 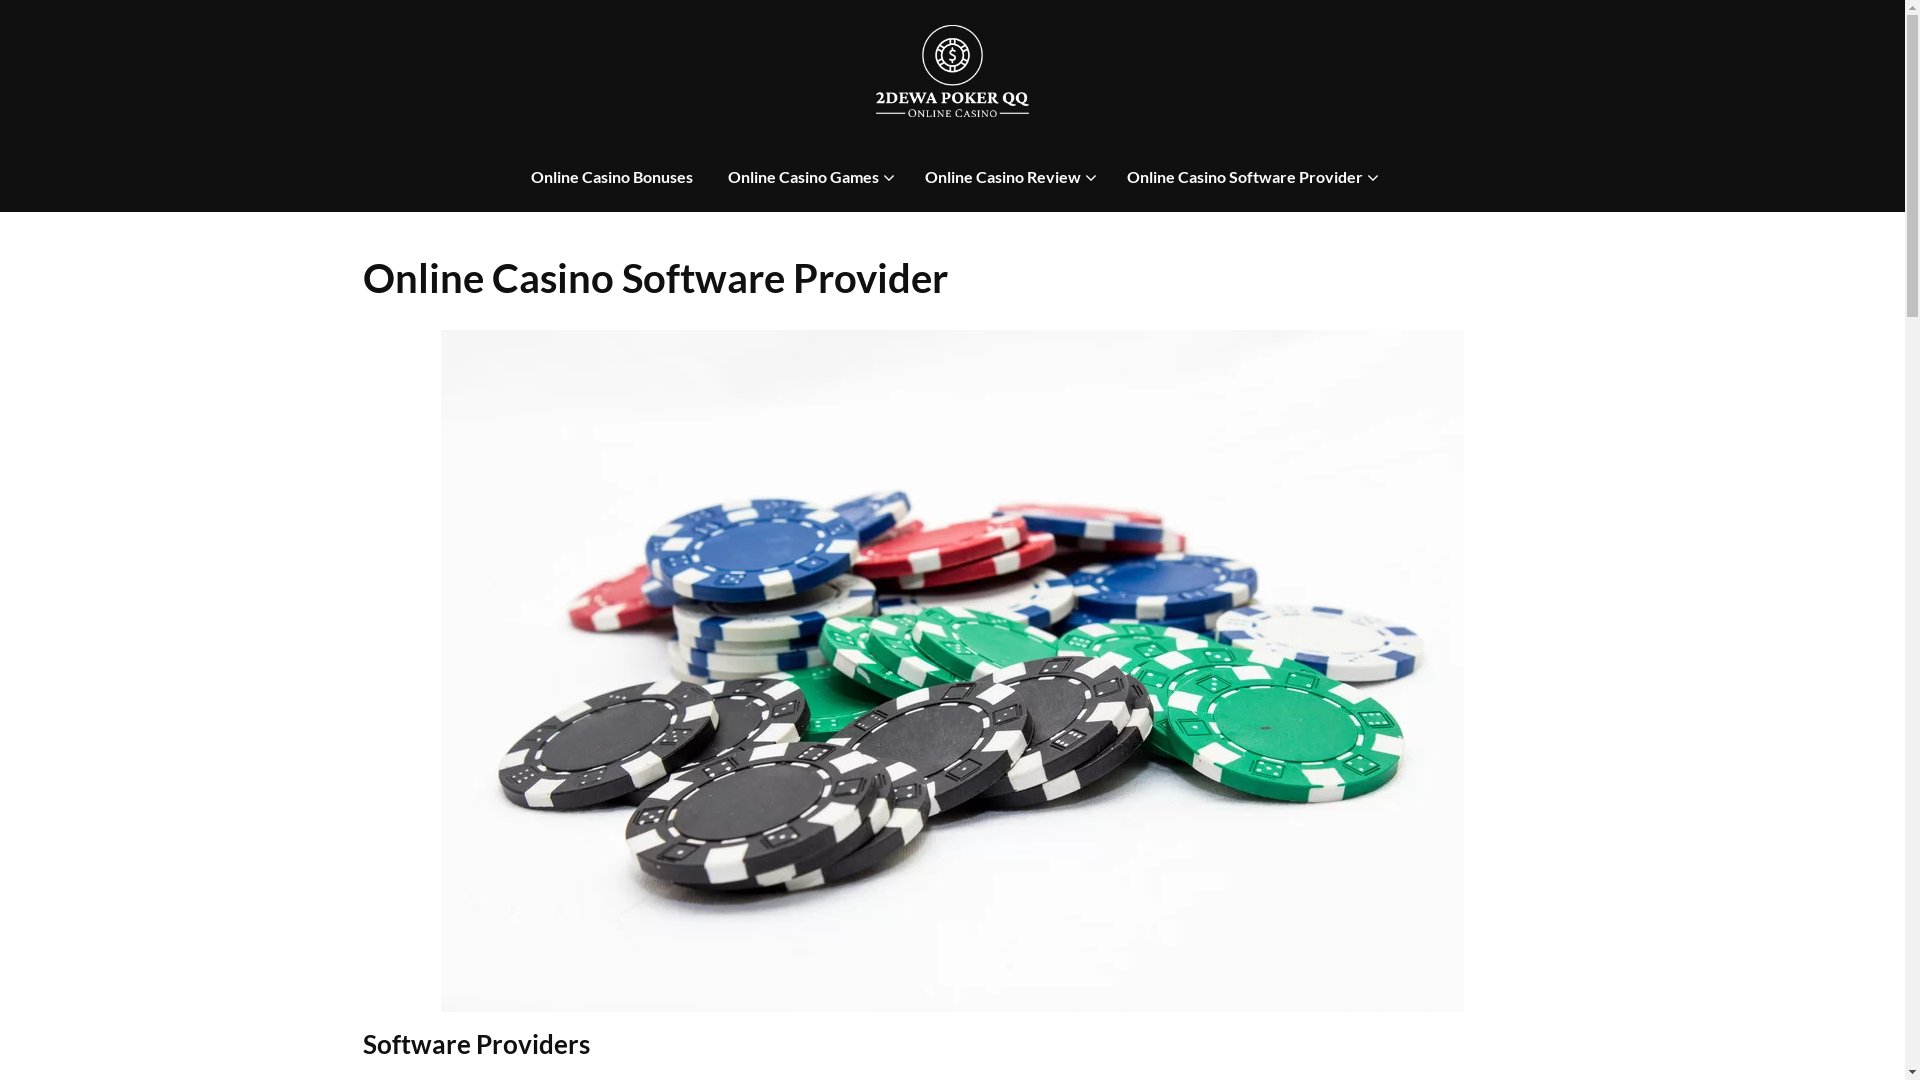 What do you see at coordinates (612, 178) in the screenshot?
I see `Online Casino Bonuses` at bounding box center [612, 178].